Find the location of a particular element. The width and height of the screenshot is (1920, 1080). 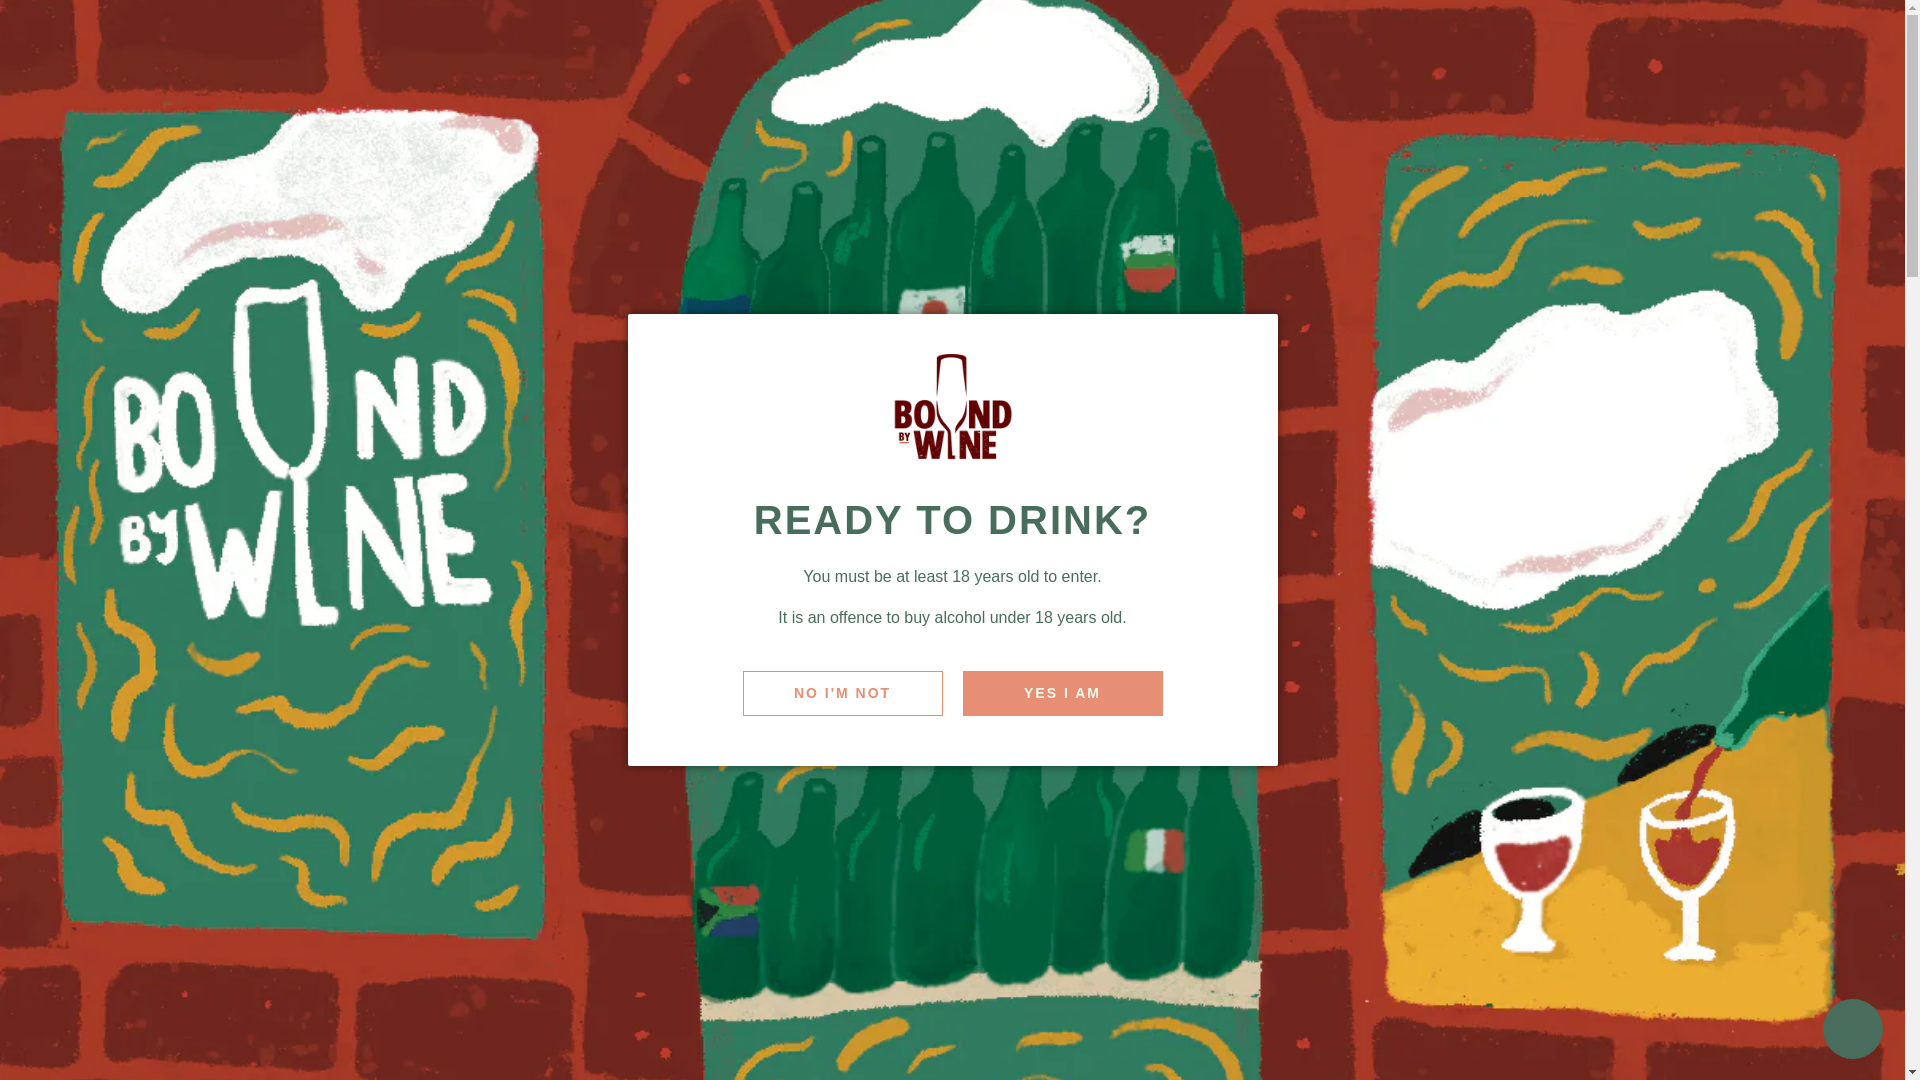

Search is located at coordinates (1684, 122).